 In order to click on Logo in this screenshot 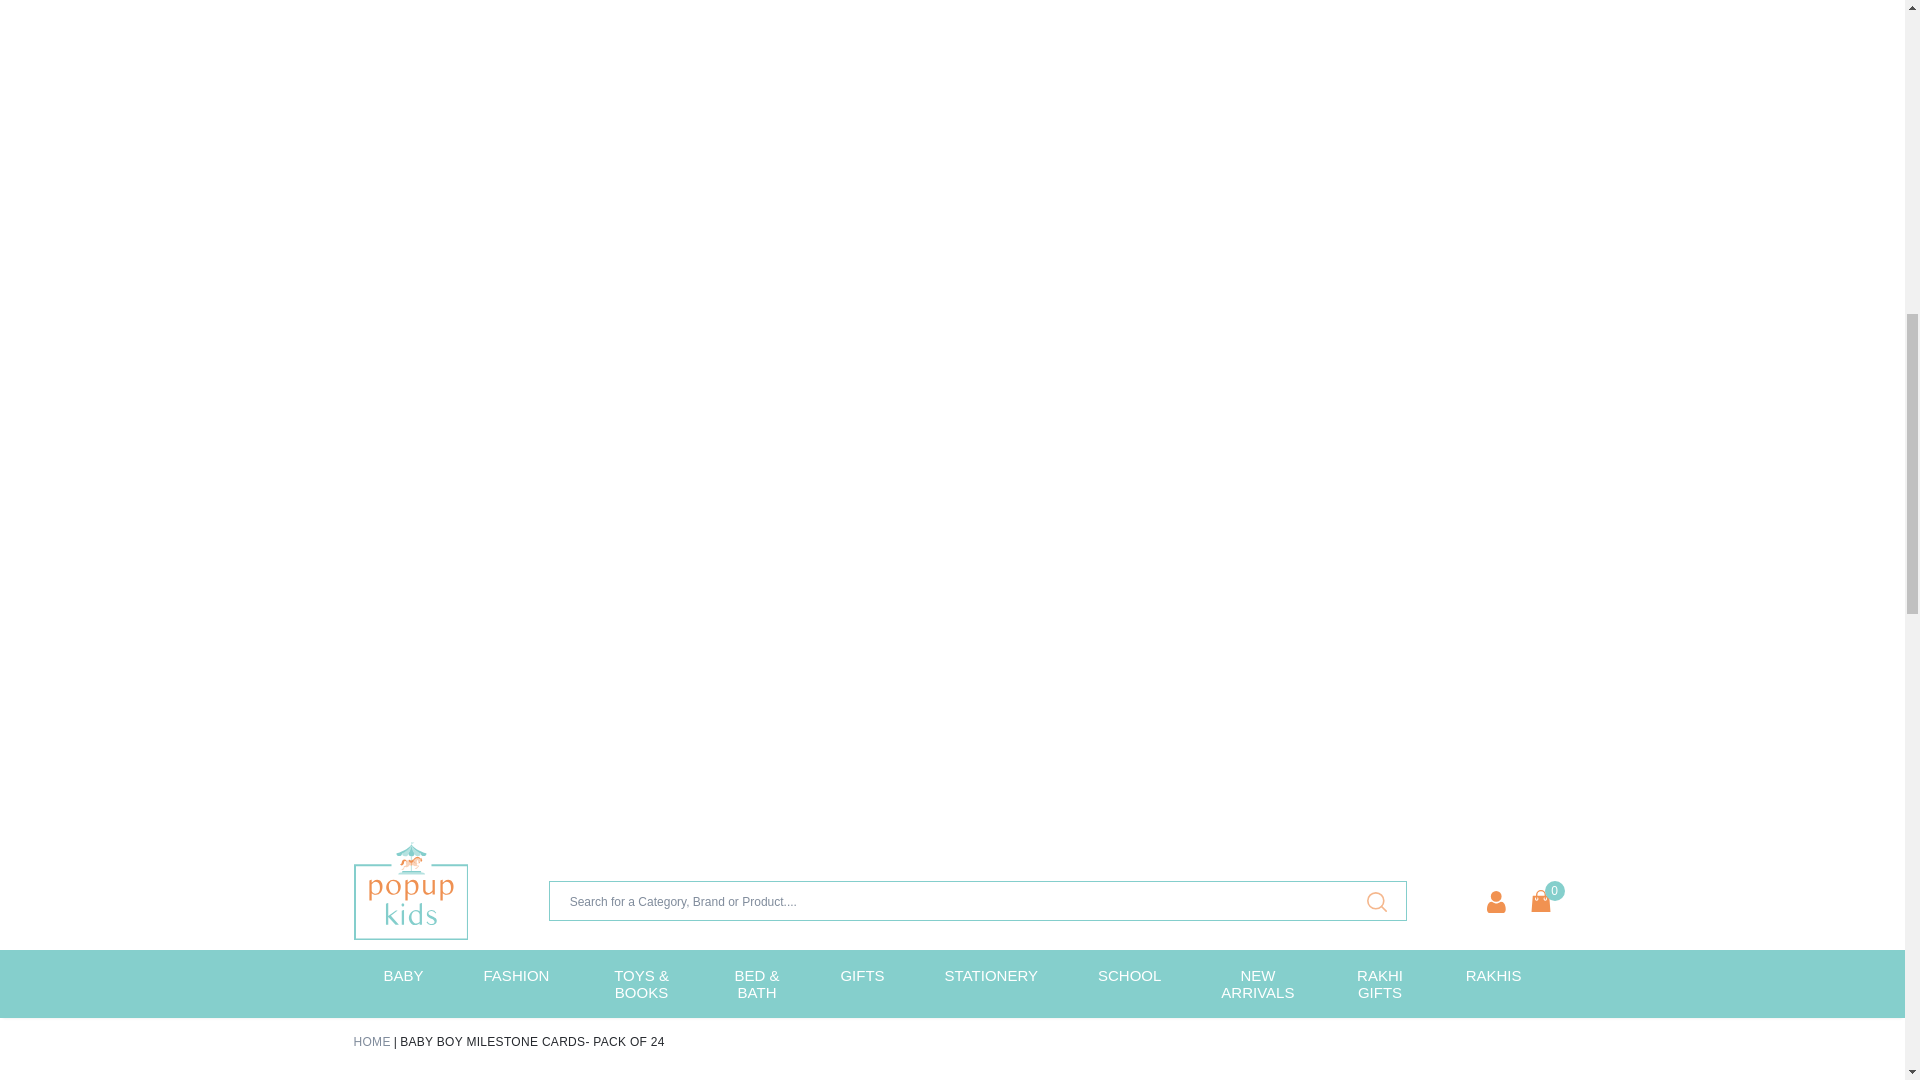, I will do `click(410, 890)`.